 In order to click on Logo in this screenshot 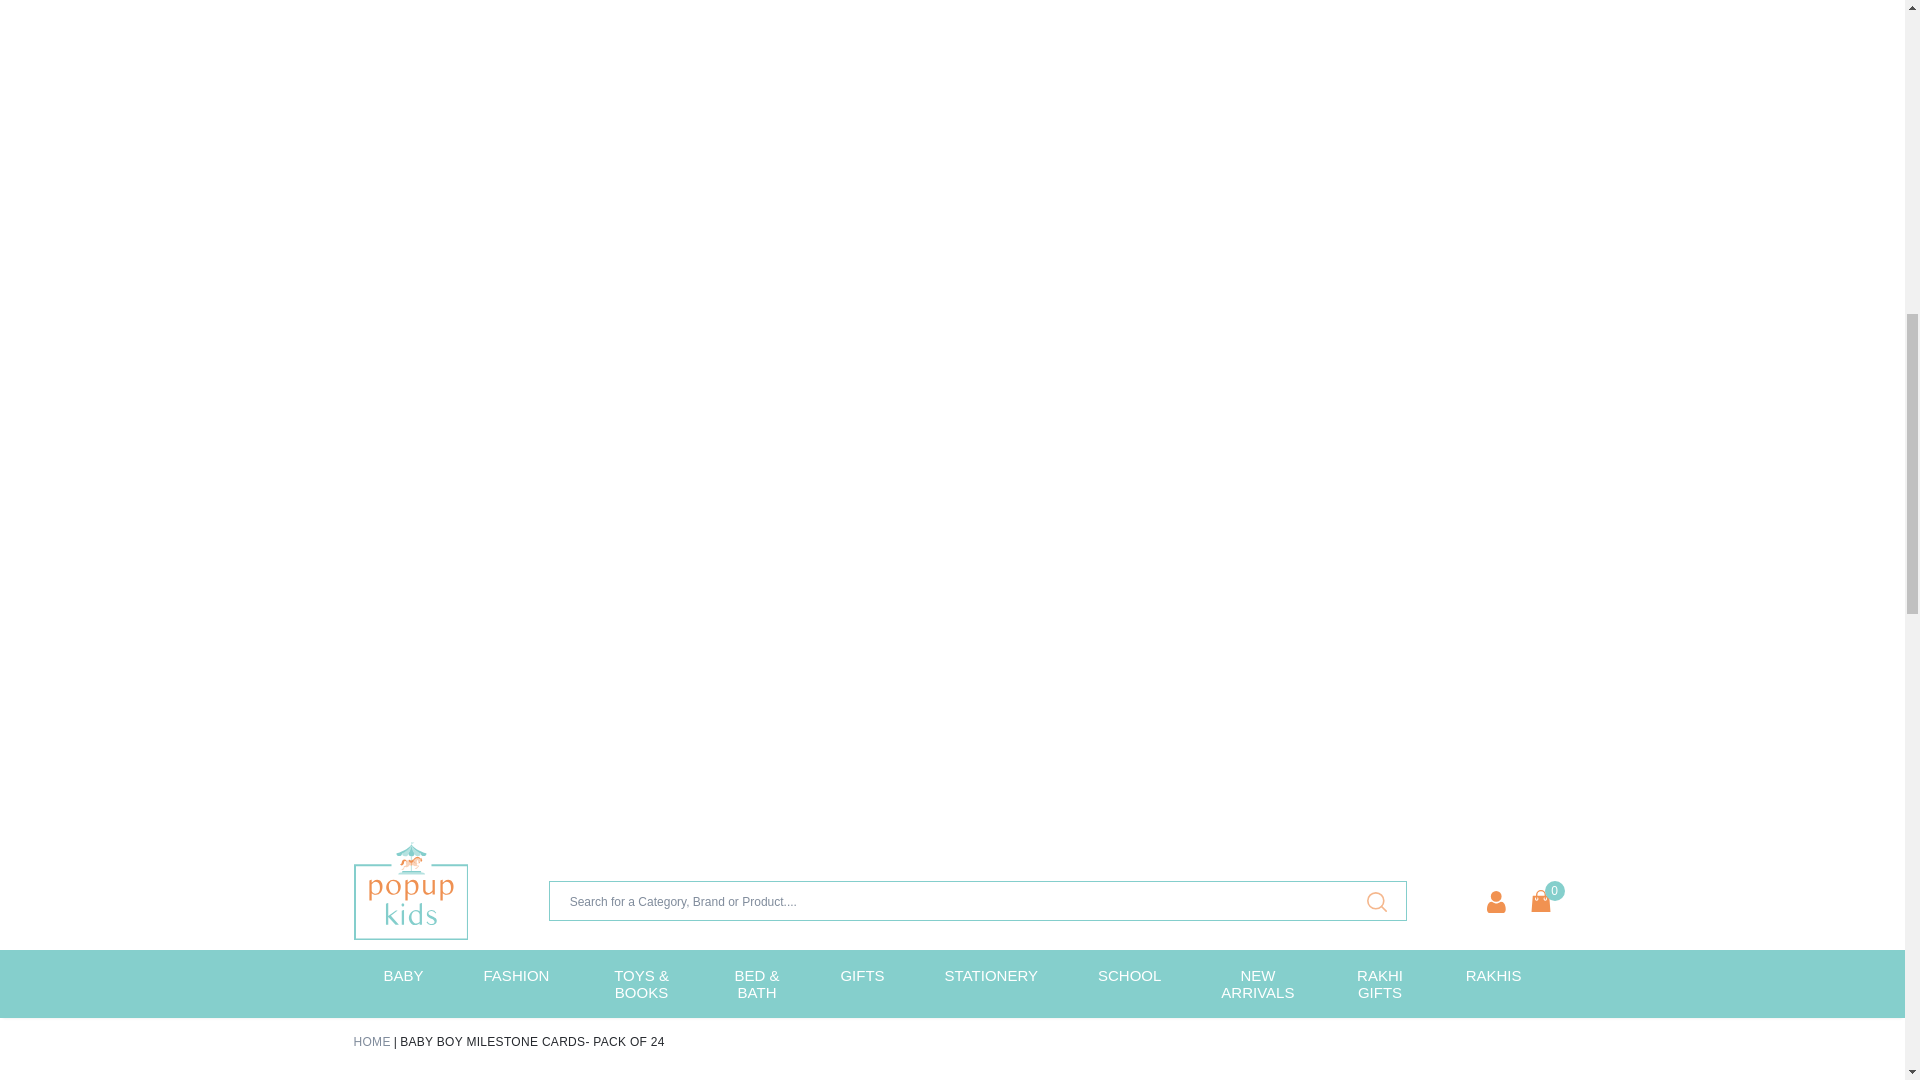, I will do `click(410, 890)`.